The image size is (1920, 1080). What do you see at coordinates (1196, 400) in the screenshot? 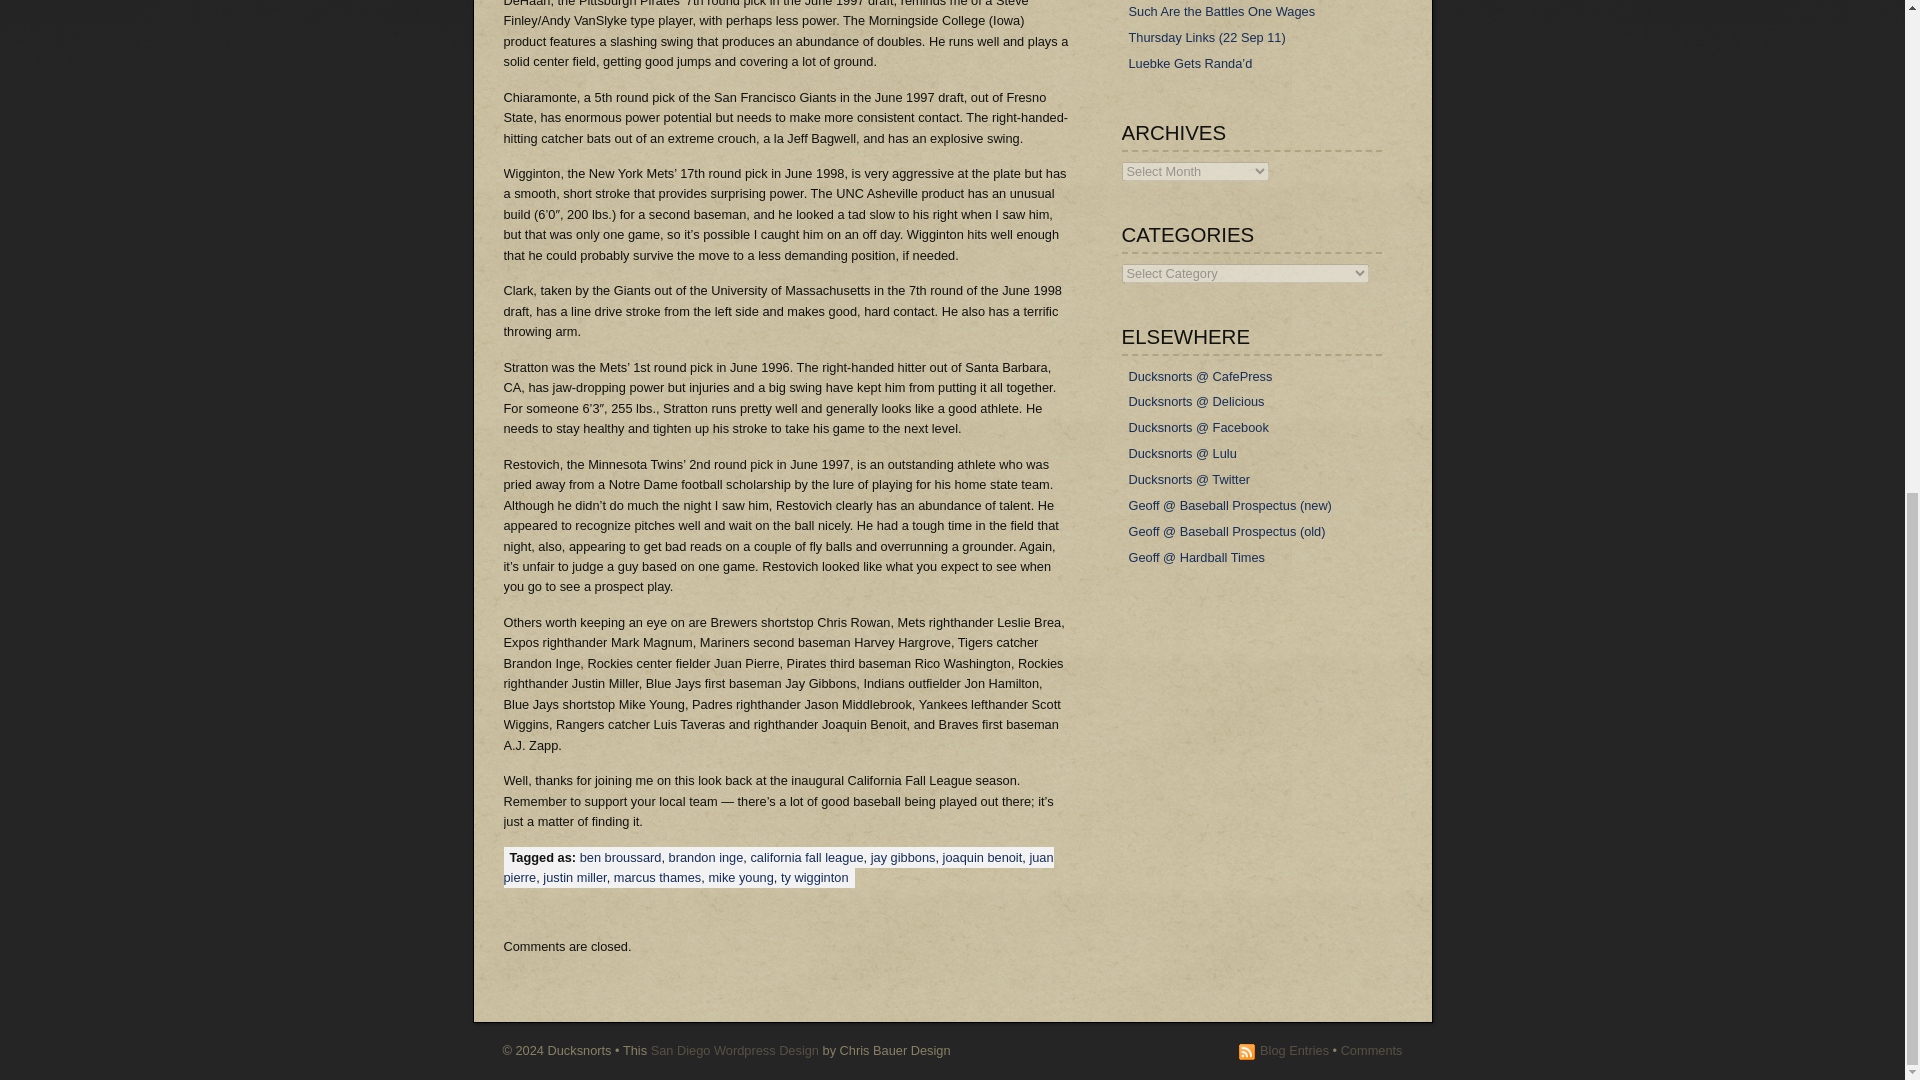
I see `Ducksnorts links and commentary` at bounding box center [1196, 400].